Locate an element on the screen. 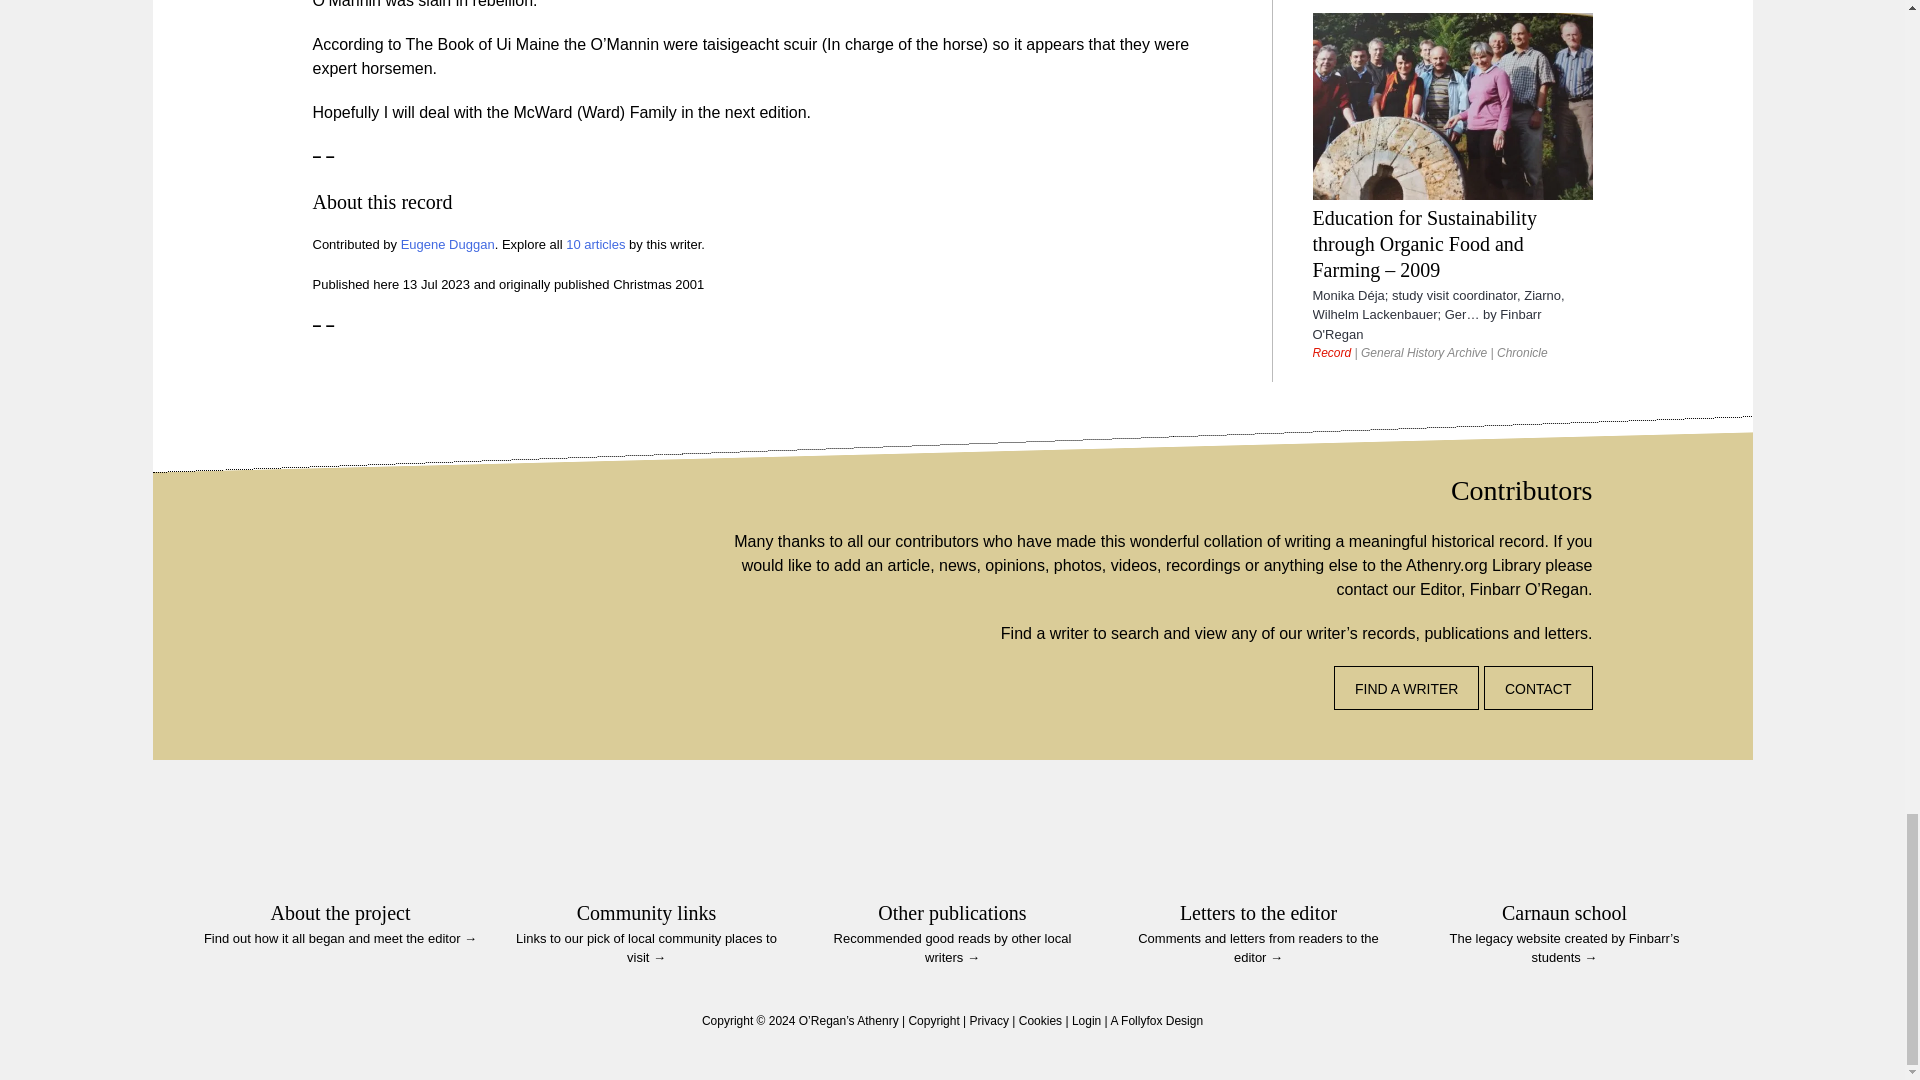 Image resolution: width=1920 pixels, height=1080 pixels. Privacy is located at coordinates (989, 1021).